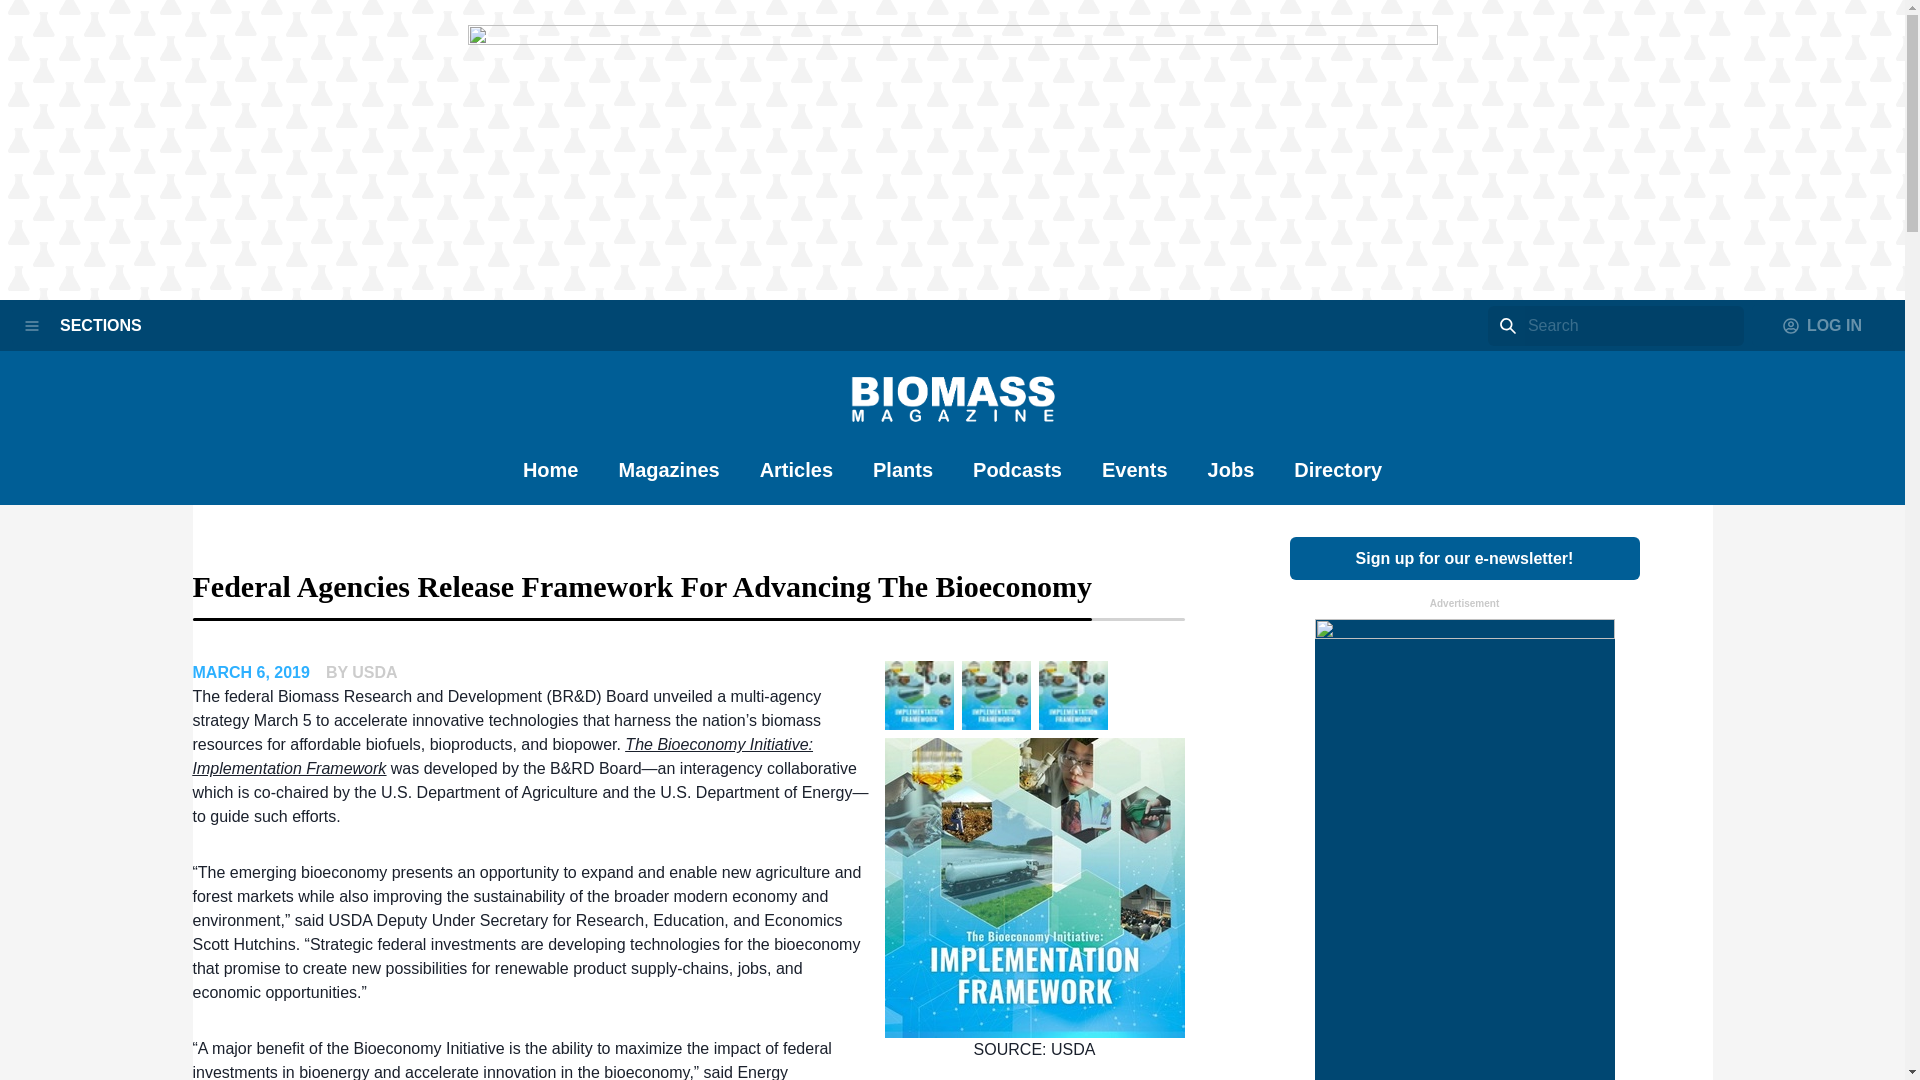  What do you see at coordinates (1338, 480) in the screenshot?
I see `Directory` at bounding box center [1338, 480].